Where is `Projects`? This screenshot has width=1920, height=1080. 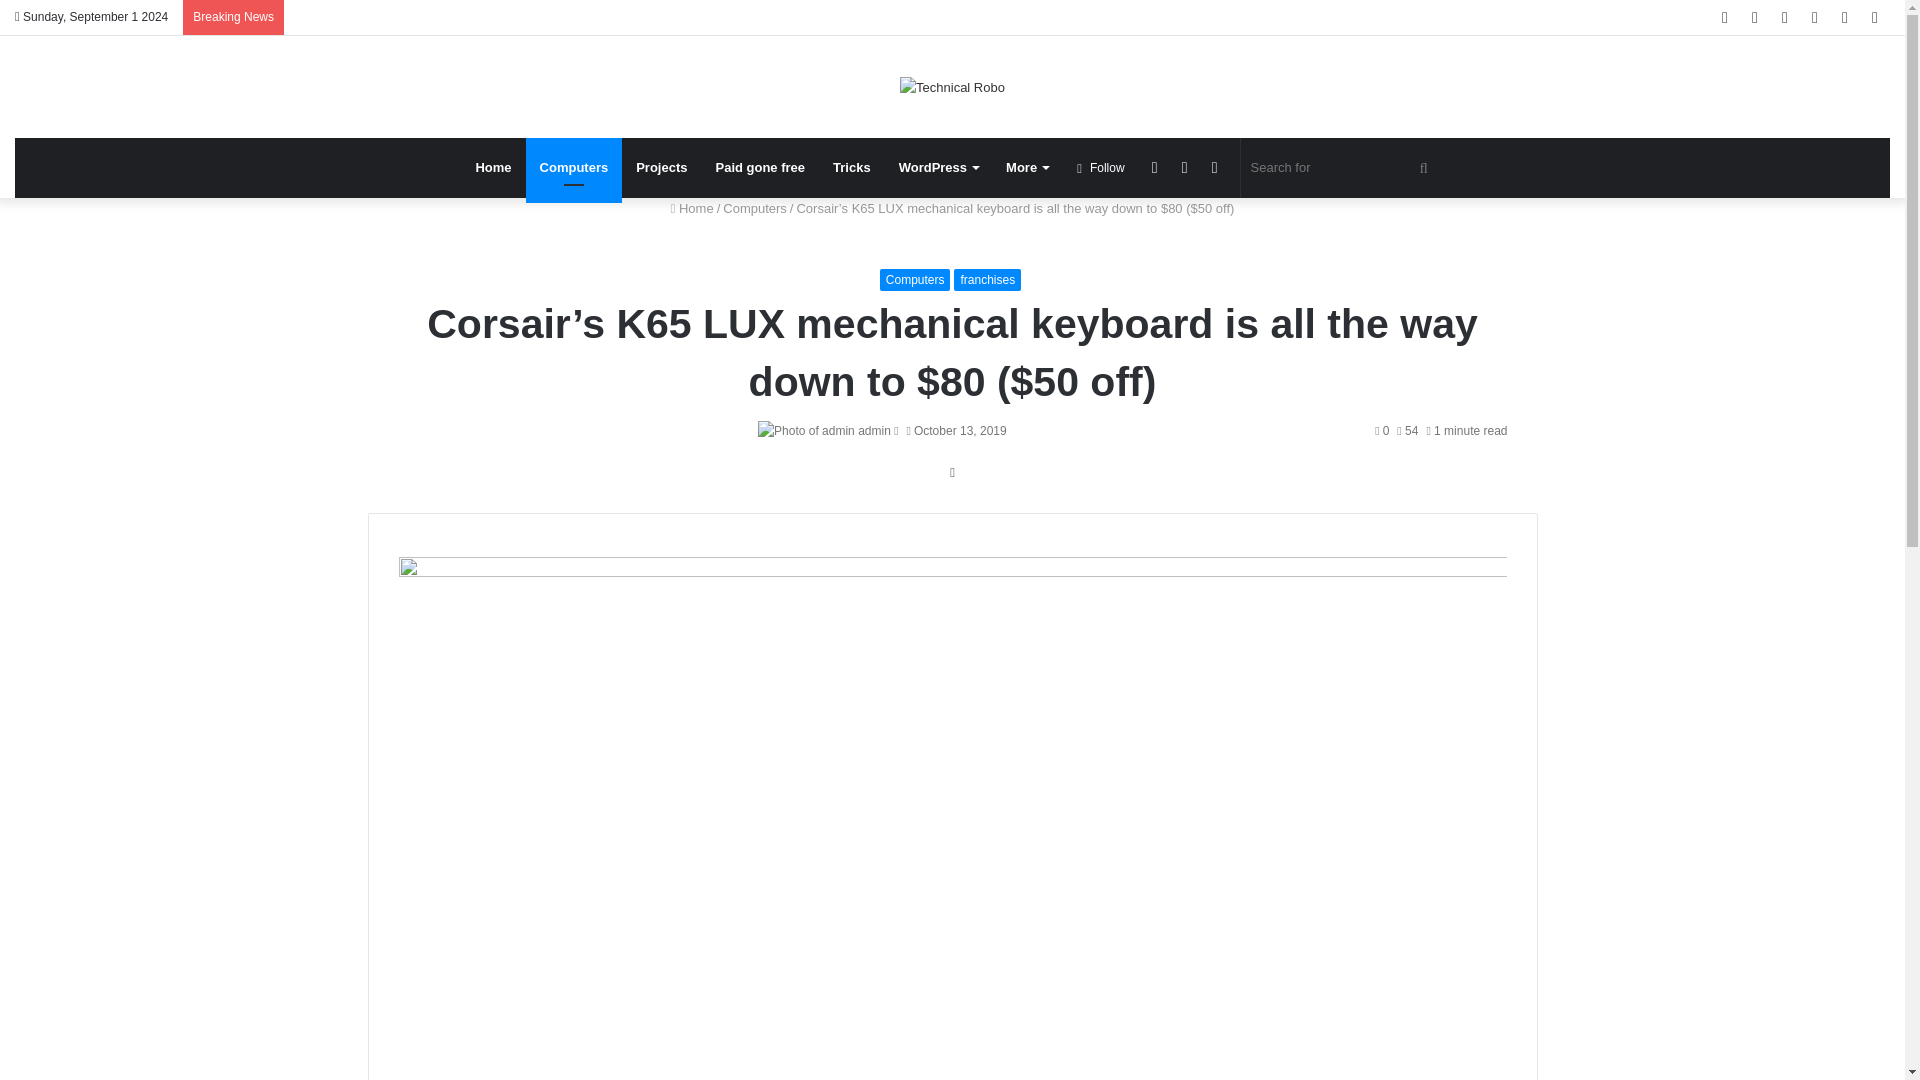 Projects is located at coordinates (661, 168).